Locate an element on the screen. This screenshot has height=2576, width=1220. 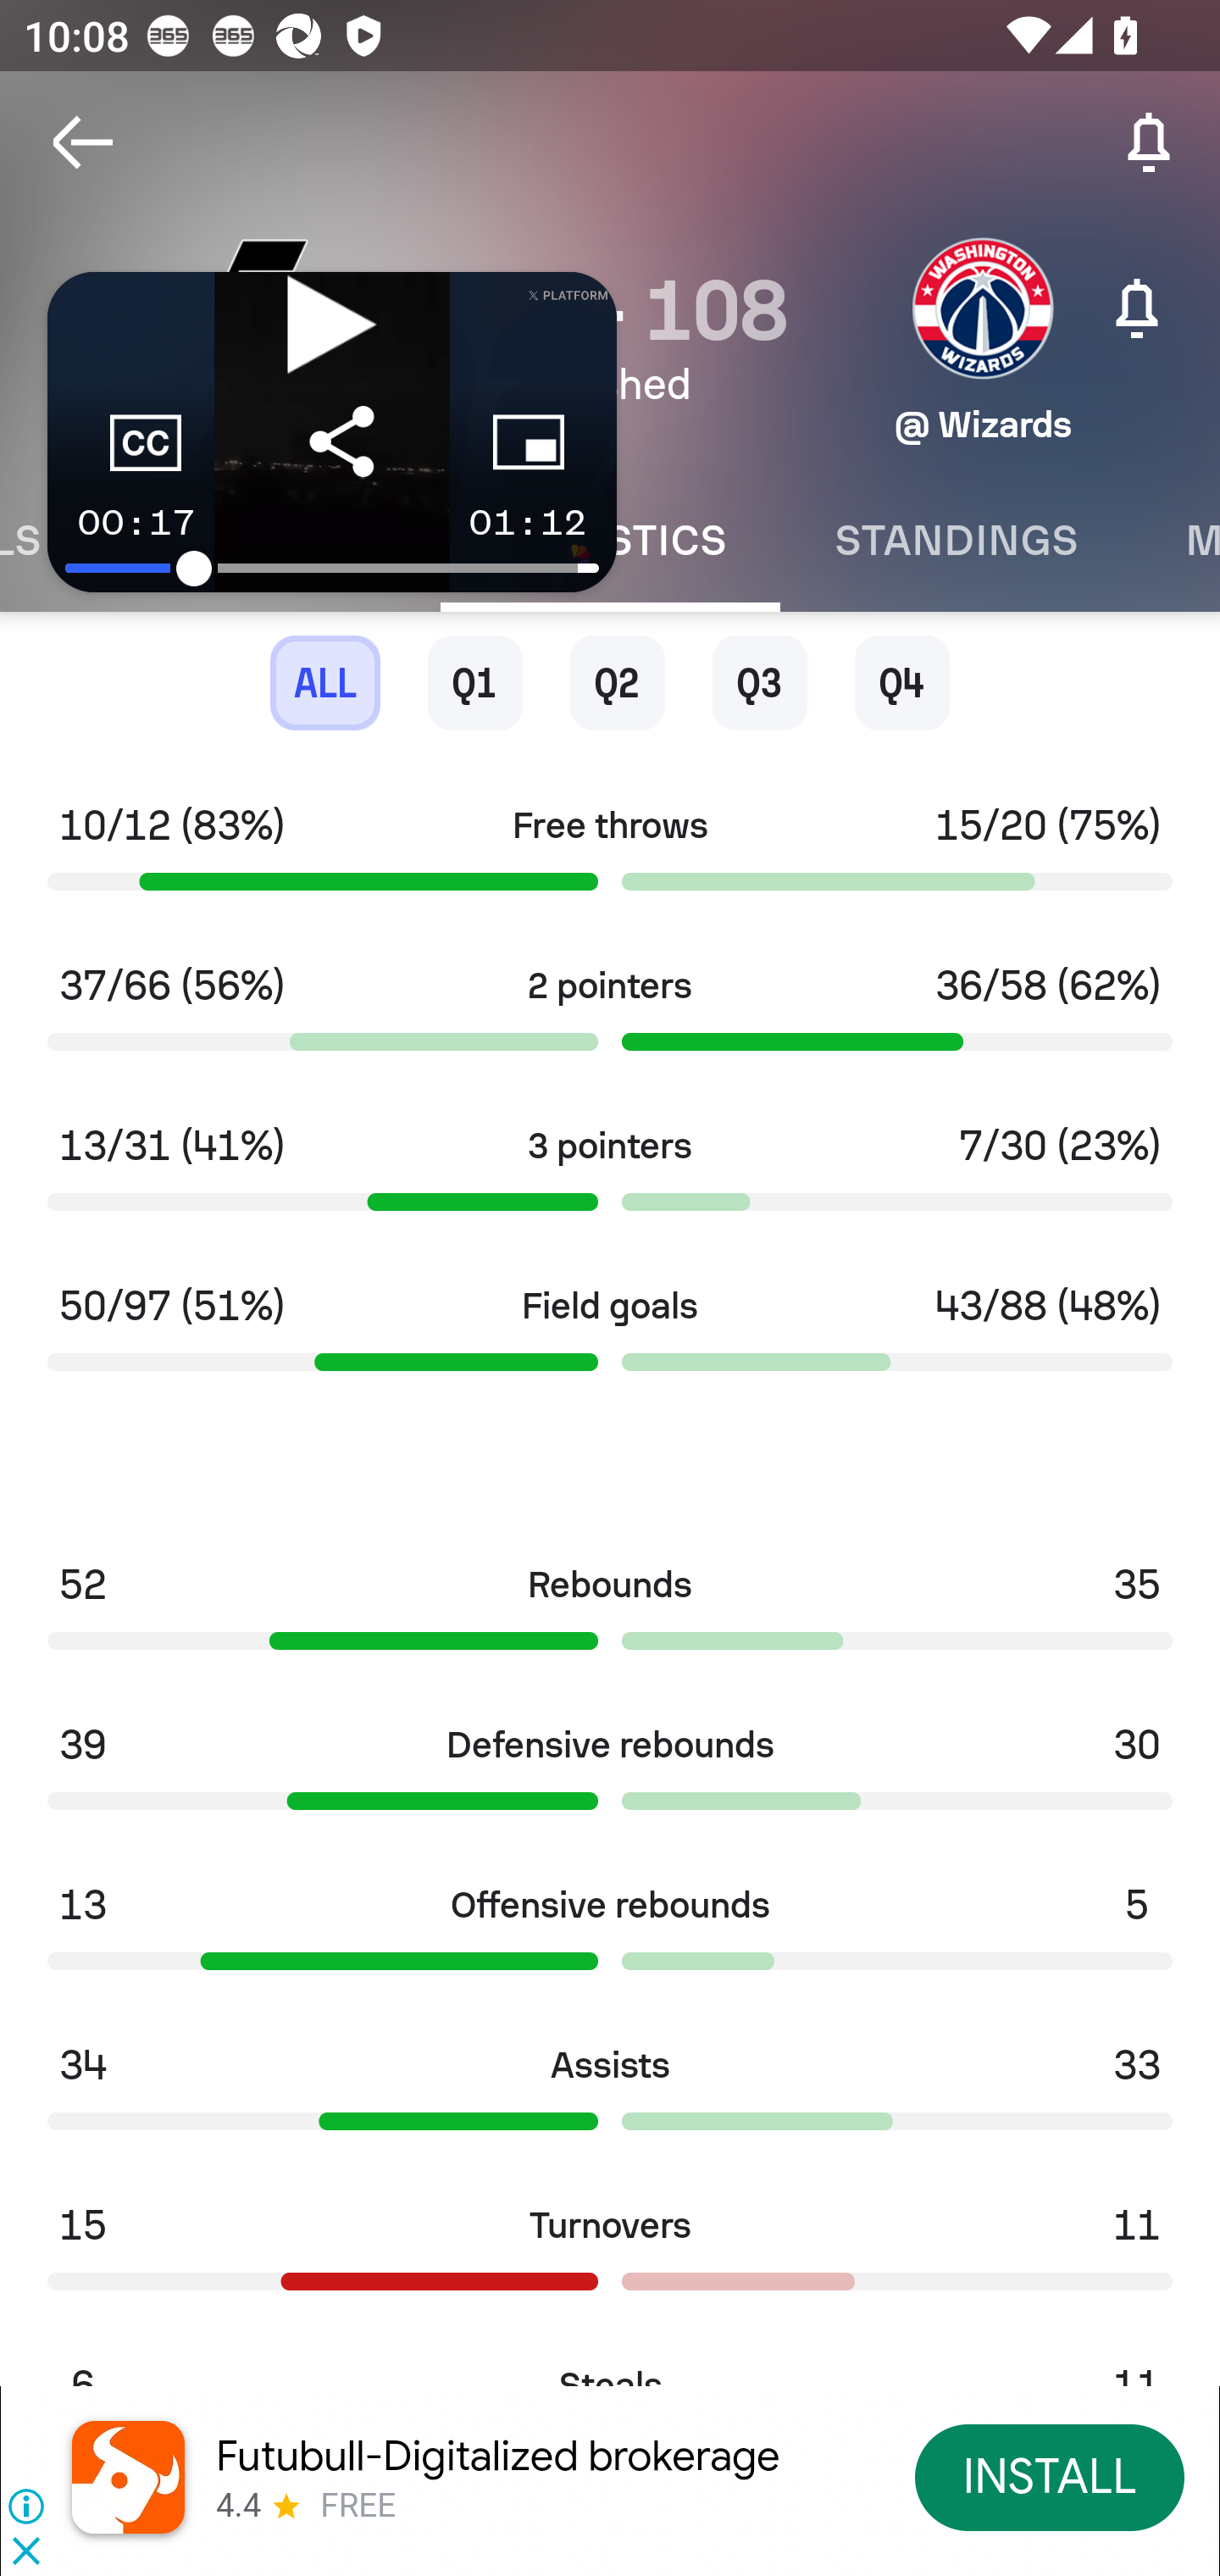
Q3 is located at coordinates (759, 683).